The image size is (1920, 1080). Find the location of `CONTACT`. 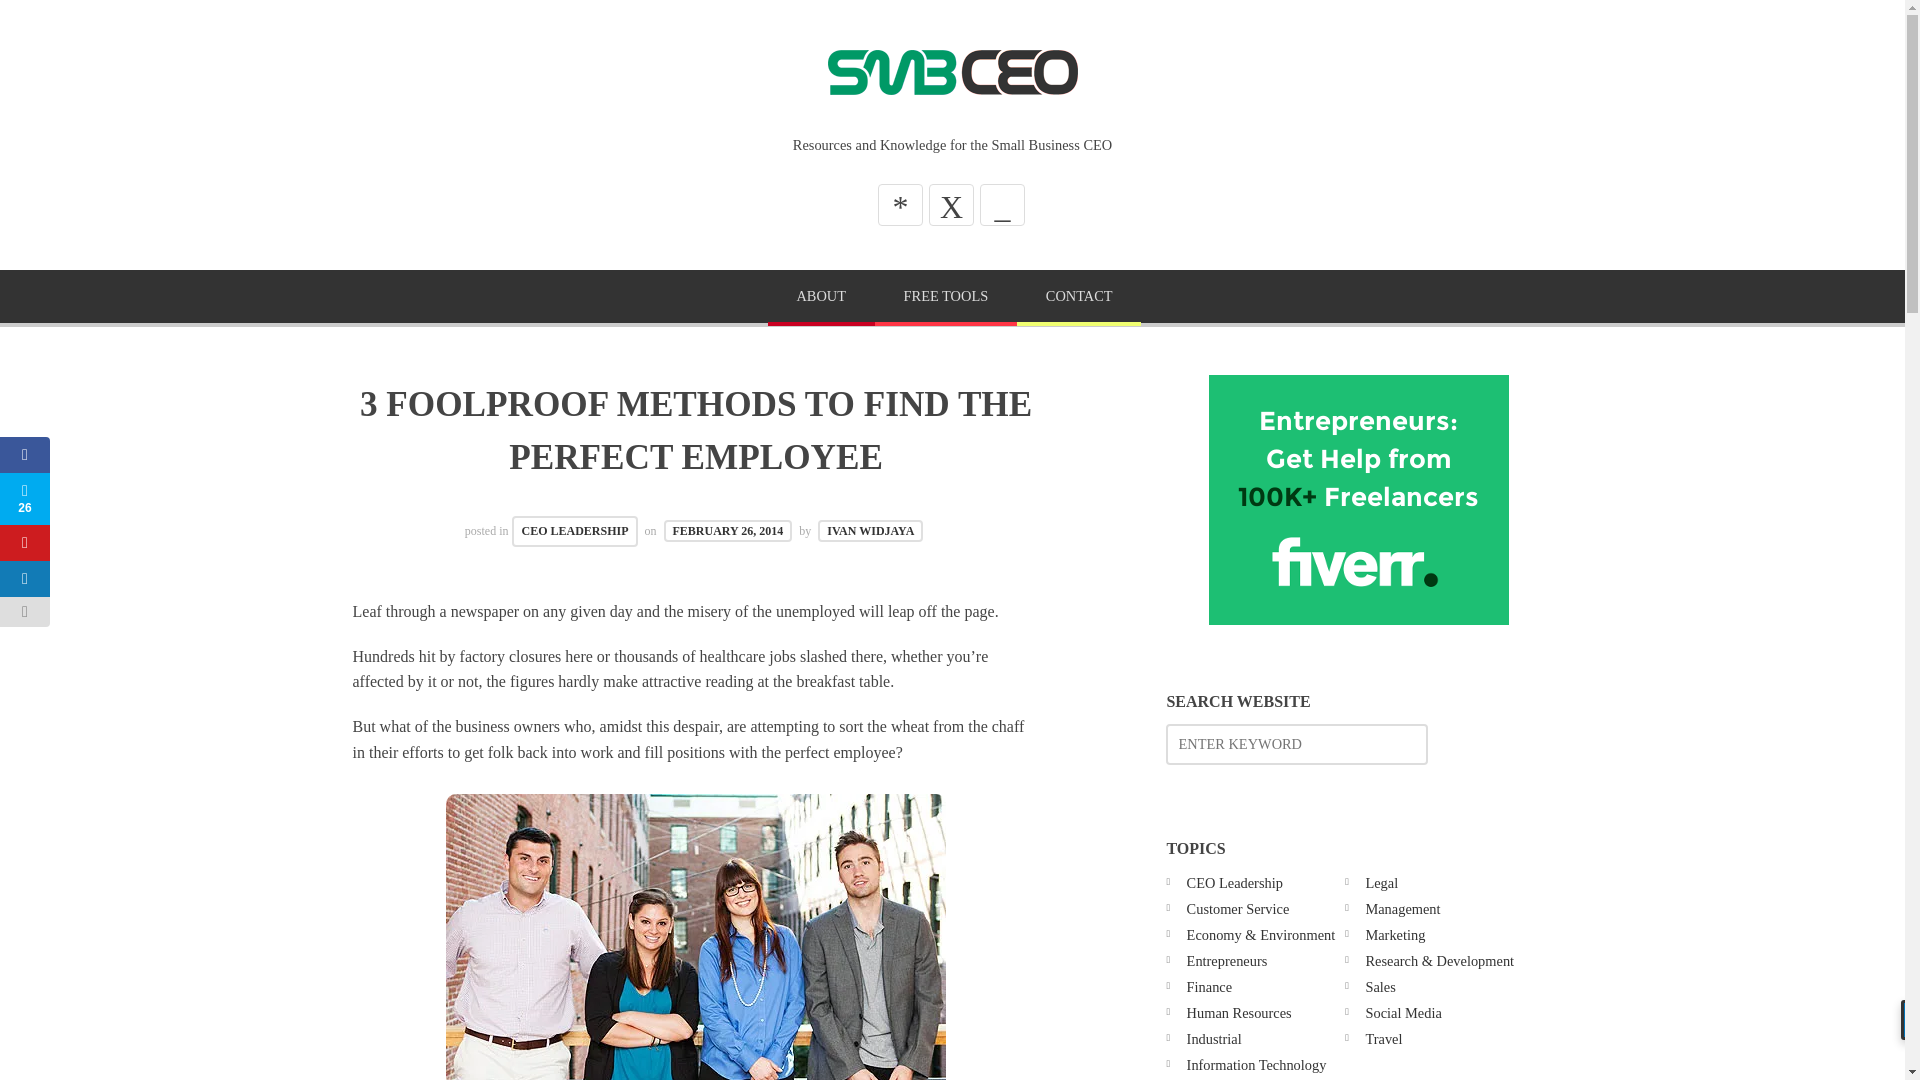

CONTACT is located at coordinates (1078, 298).